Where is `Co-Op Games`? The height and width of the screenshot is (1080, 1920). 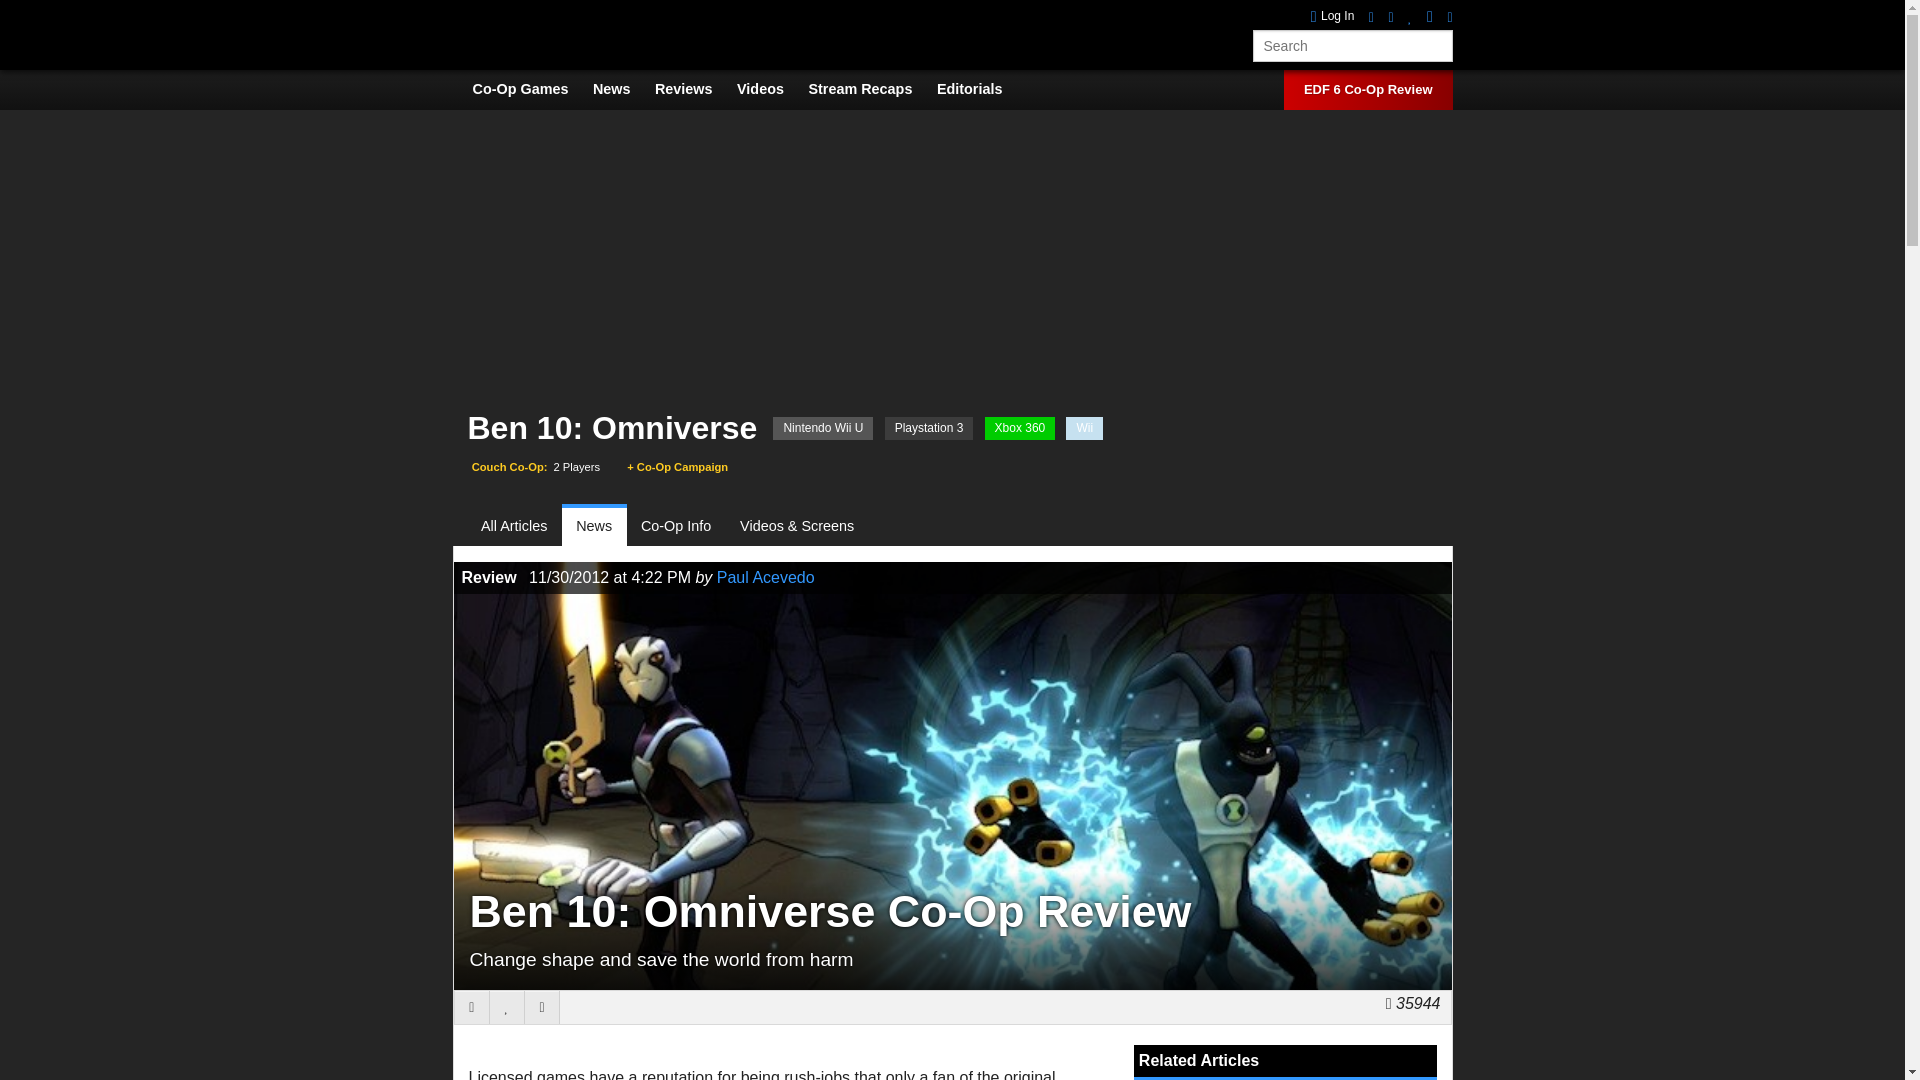 Co-Op Games is located at coordinates (530, 89).